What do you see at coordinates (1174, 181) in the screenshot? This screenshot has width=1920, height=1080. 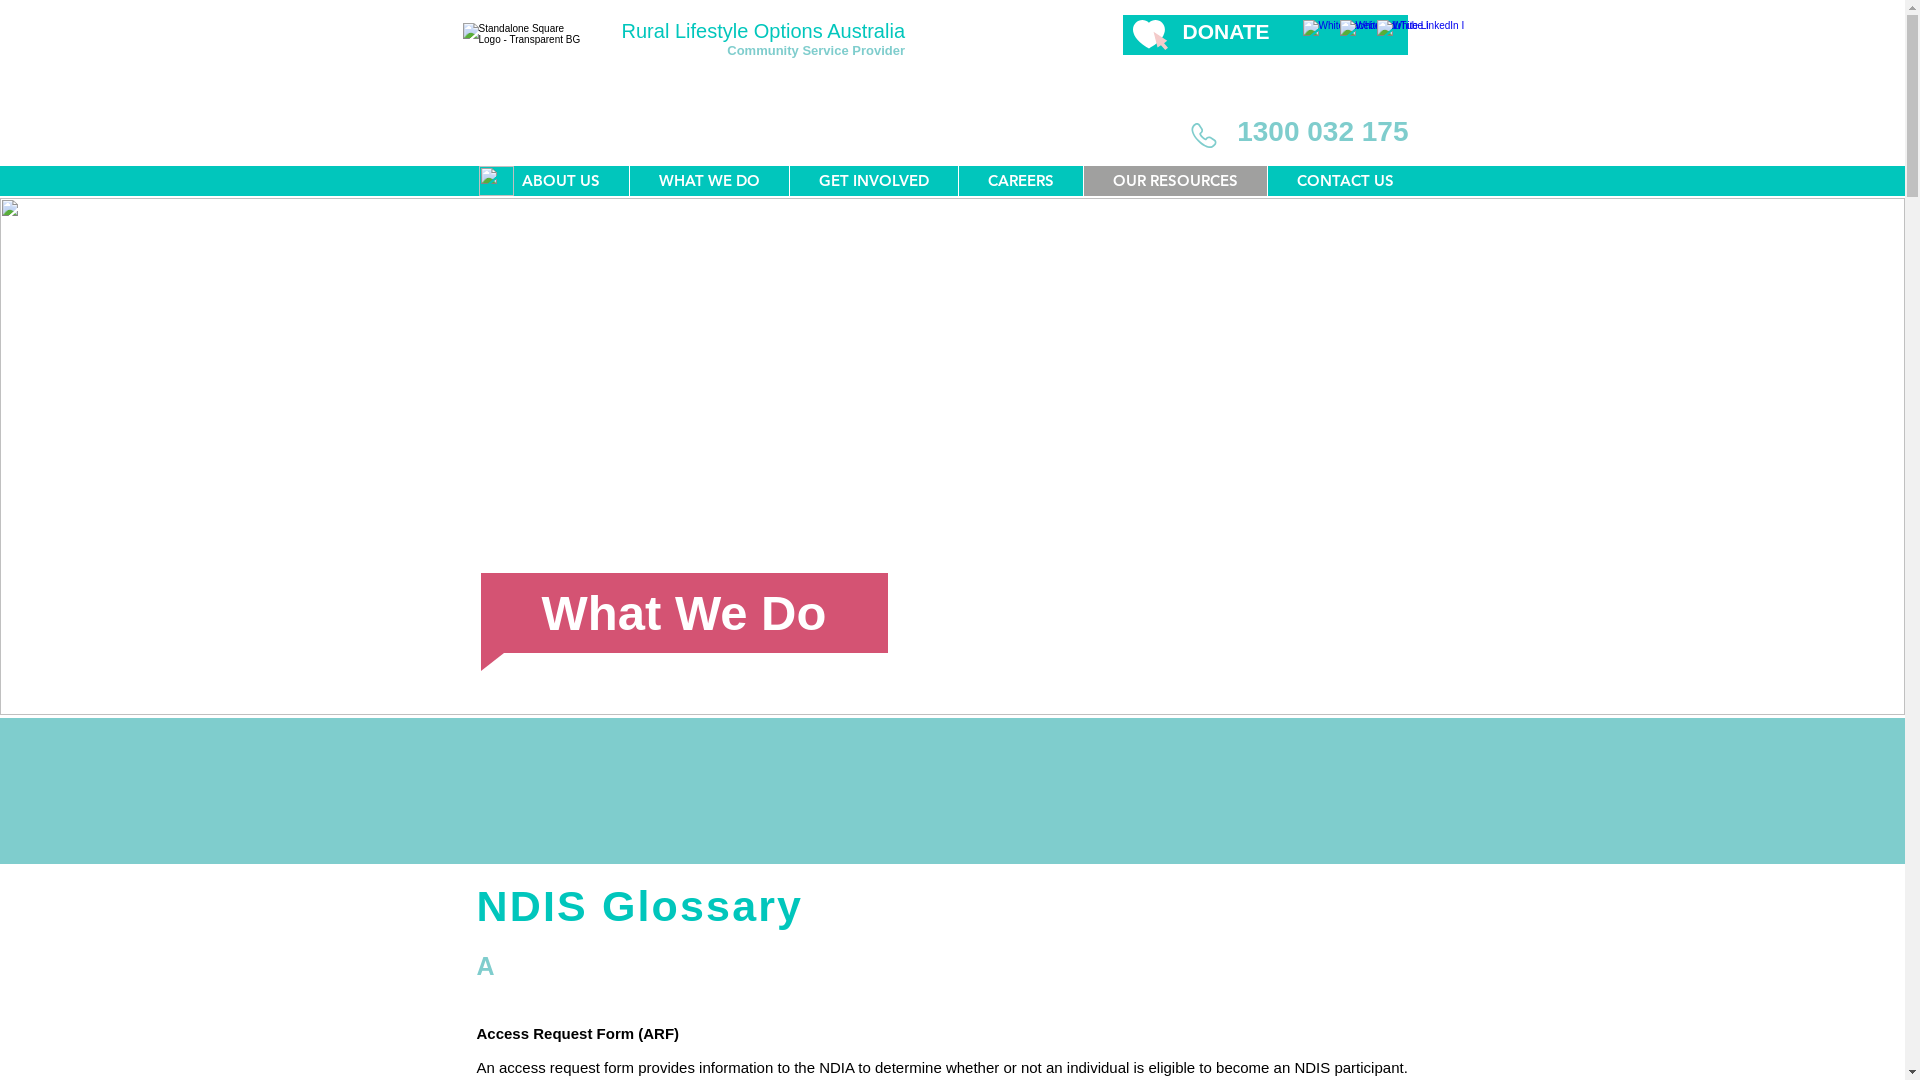 I see `OUR RESOURCES` at bounding box center [1174, 181].